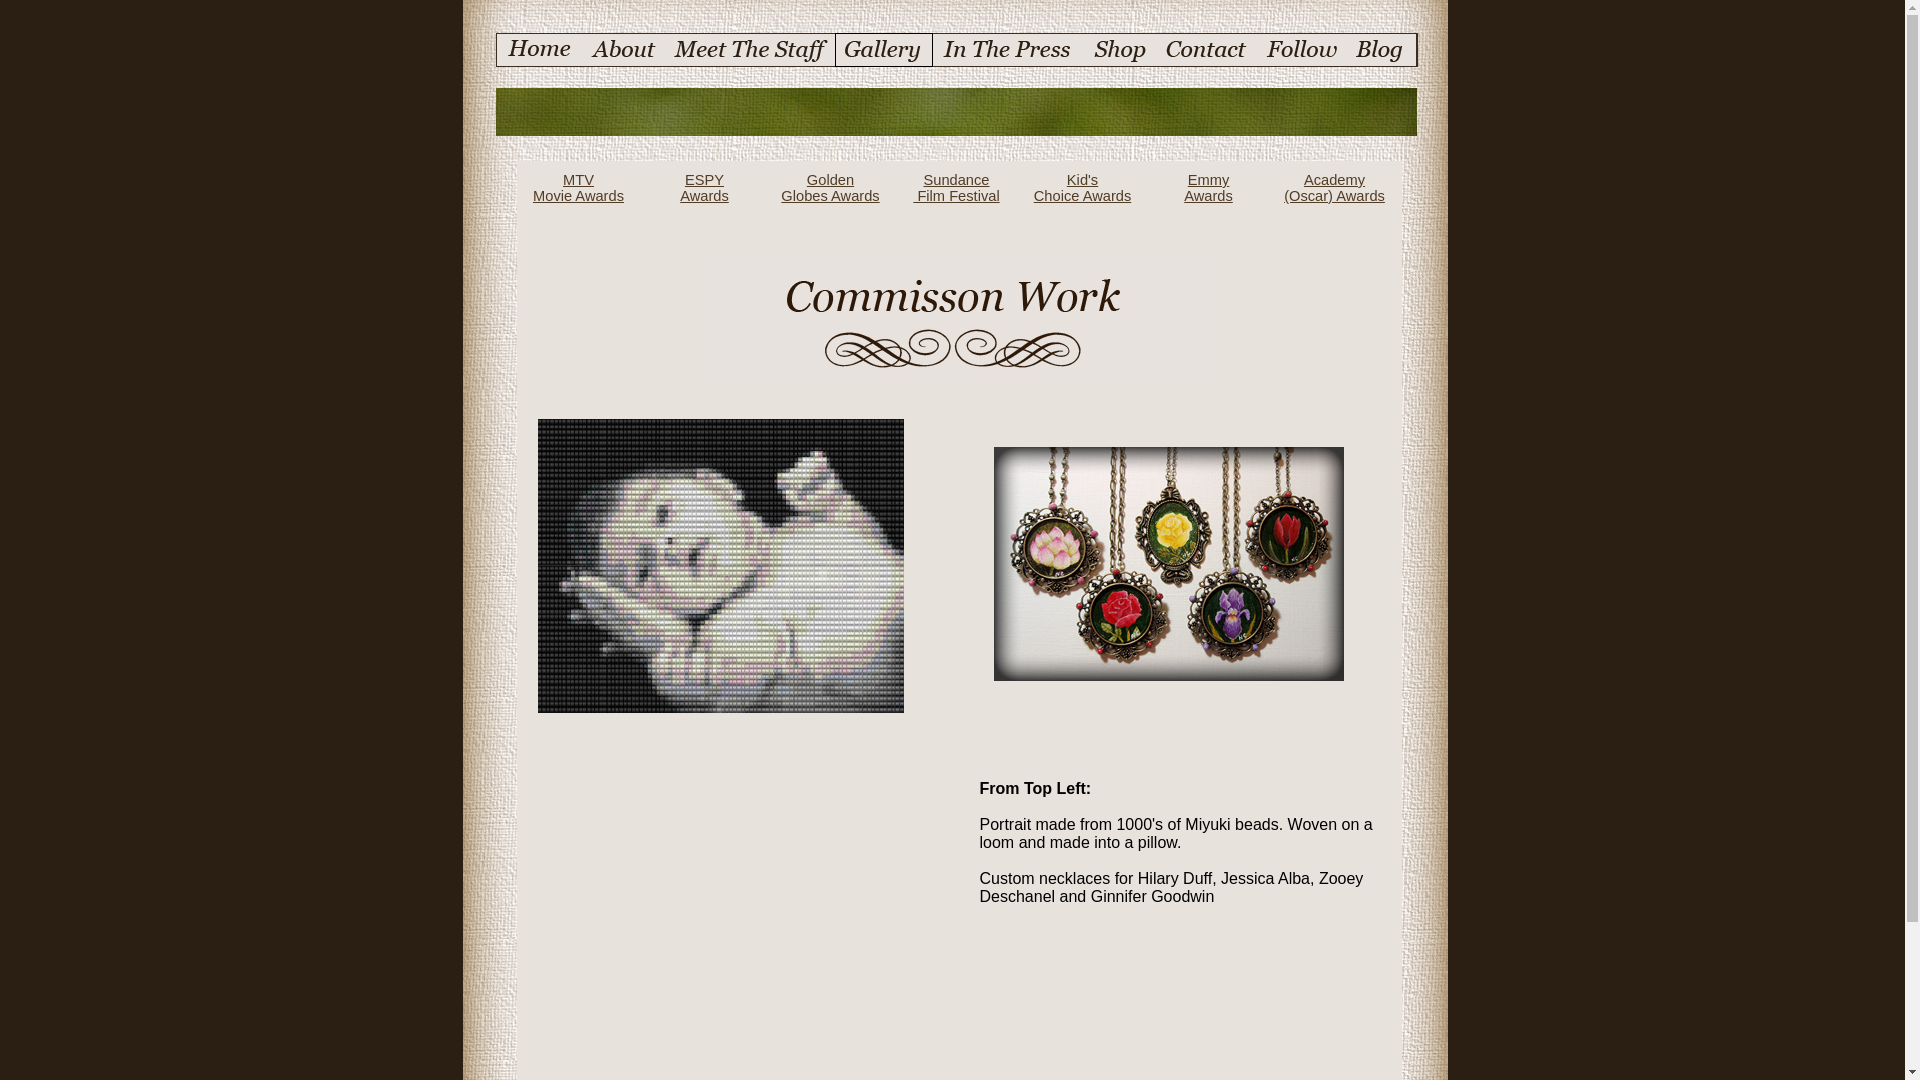 The width and height of the screenshot is (1920, 1080). What do you see at coordinates (578, 188) in the screenshot?
I see `MTV
Movie Awards` at bounding box center [578, 188].